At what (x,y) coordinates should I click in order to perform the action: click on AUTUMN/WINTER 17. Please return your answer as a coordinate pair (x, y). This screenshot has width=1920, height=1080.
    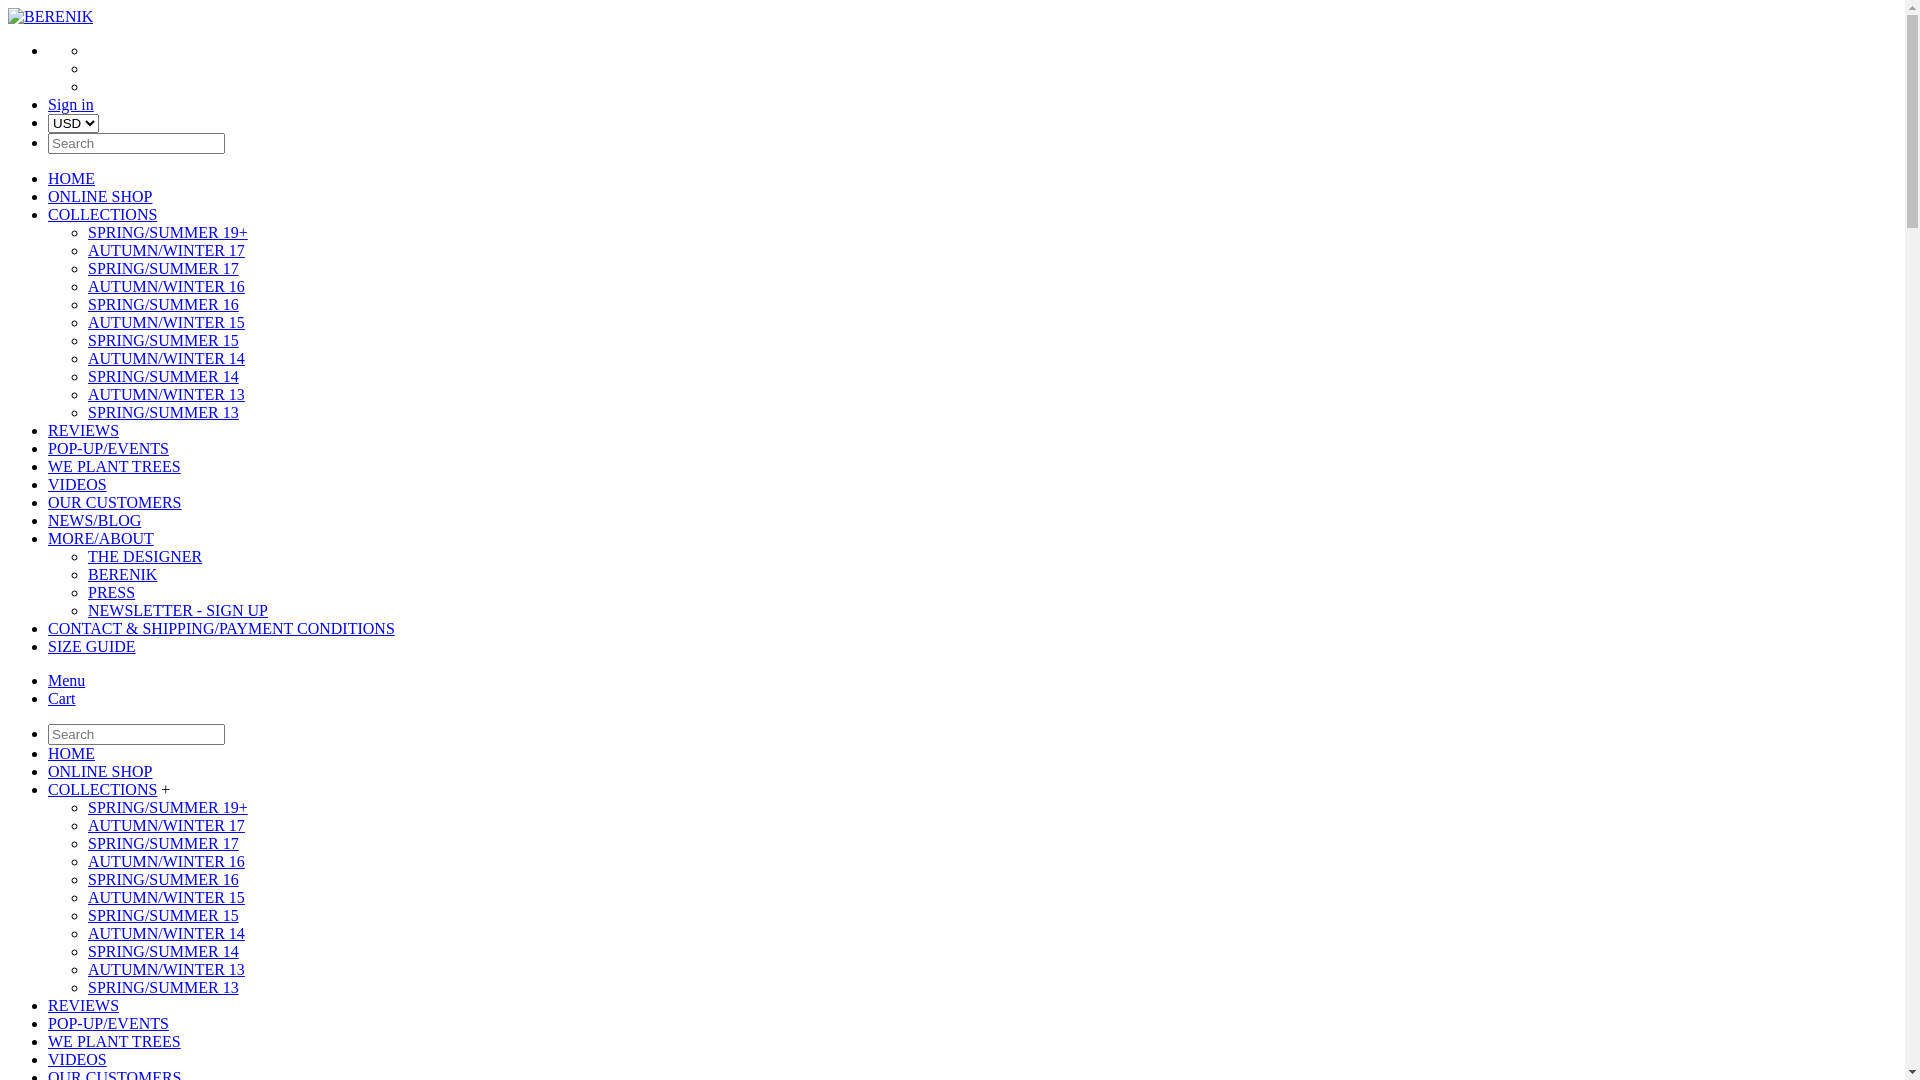
    Looking at the image, I should click on (166, 250).